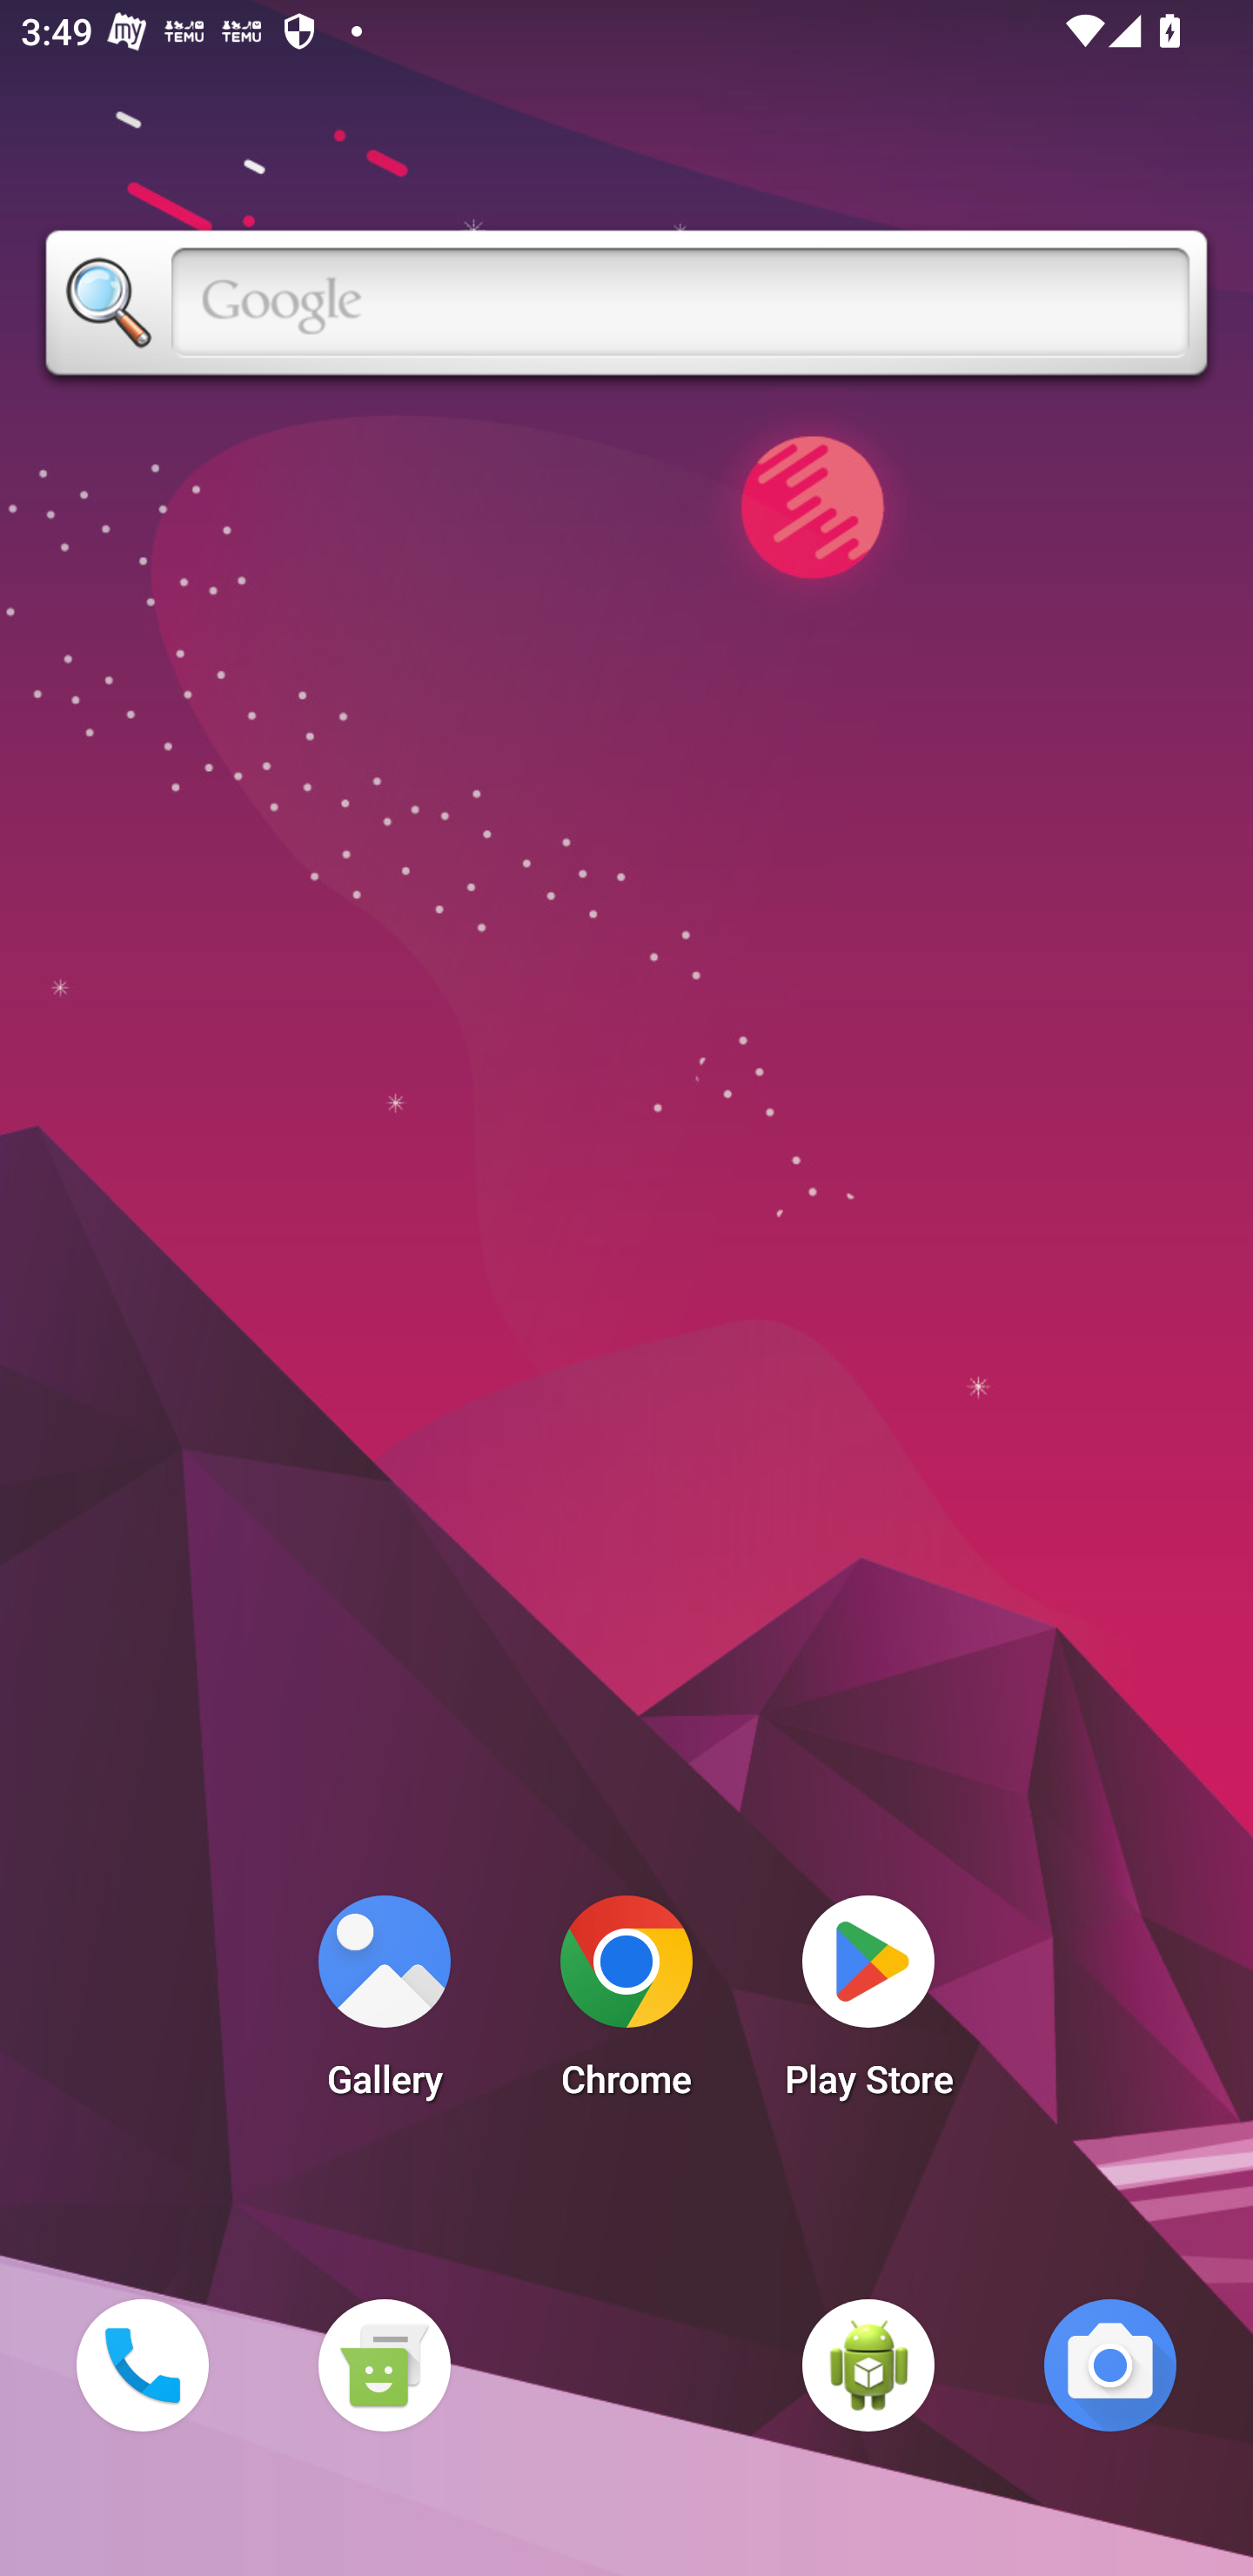 This screenshot has height=2576, width=1253. Describe the element at coordinates (868, 2365) in the screenshot. I see `WebView Browser Tester` at that location.